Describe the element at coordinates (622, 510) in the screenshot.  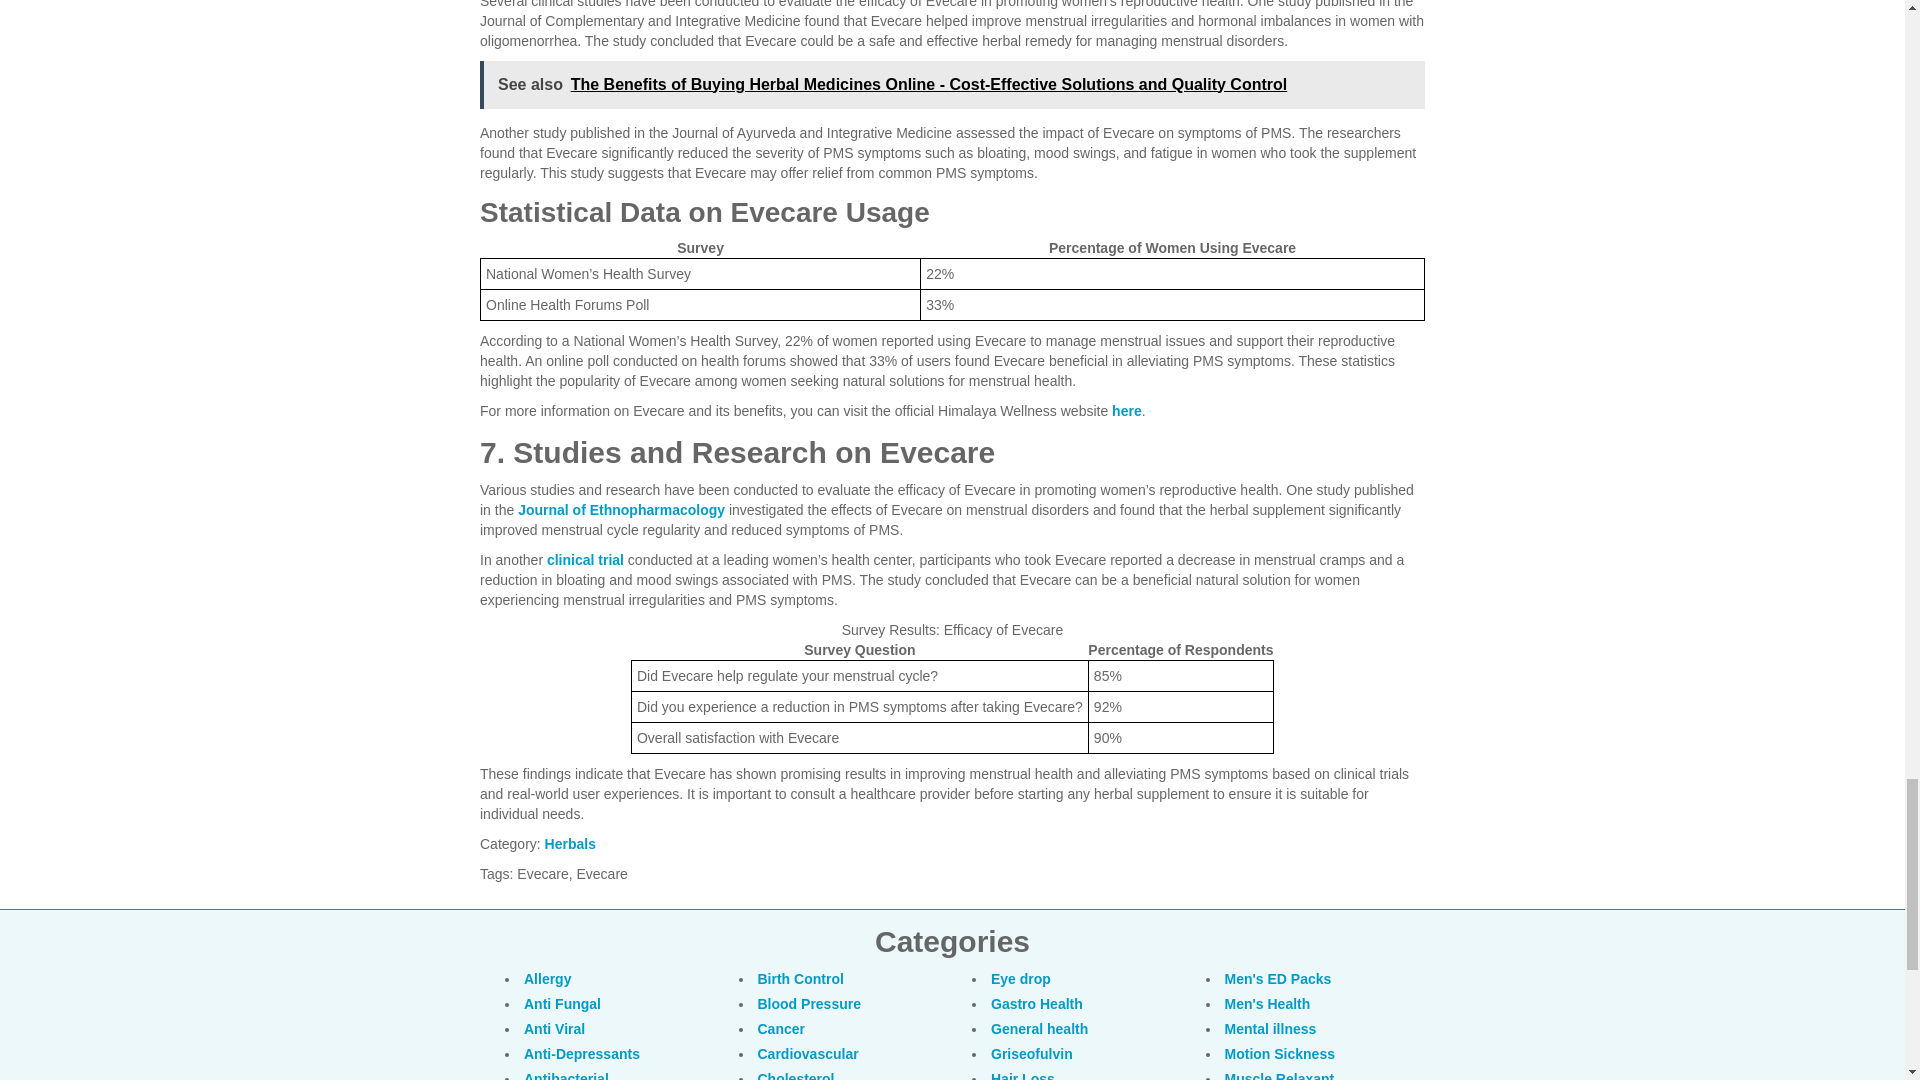
I see `Journal of Ethnopharmacology` at that location.